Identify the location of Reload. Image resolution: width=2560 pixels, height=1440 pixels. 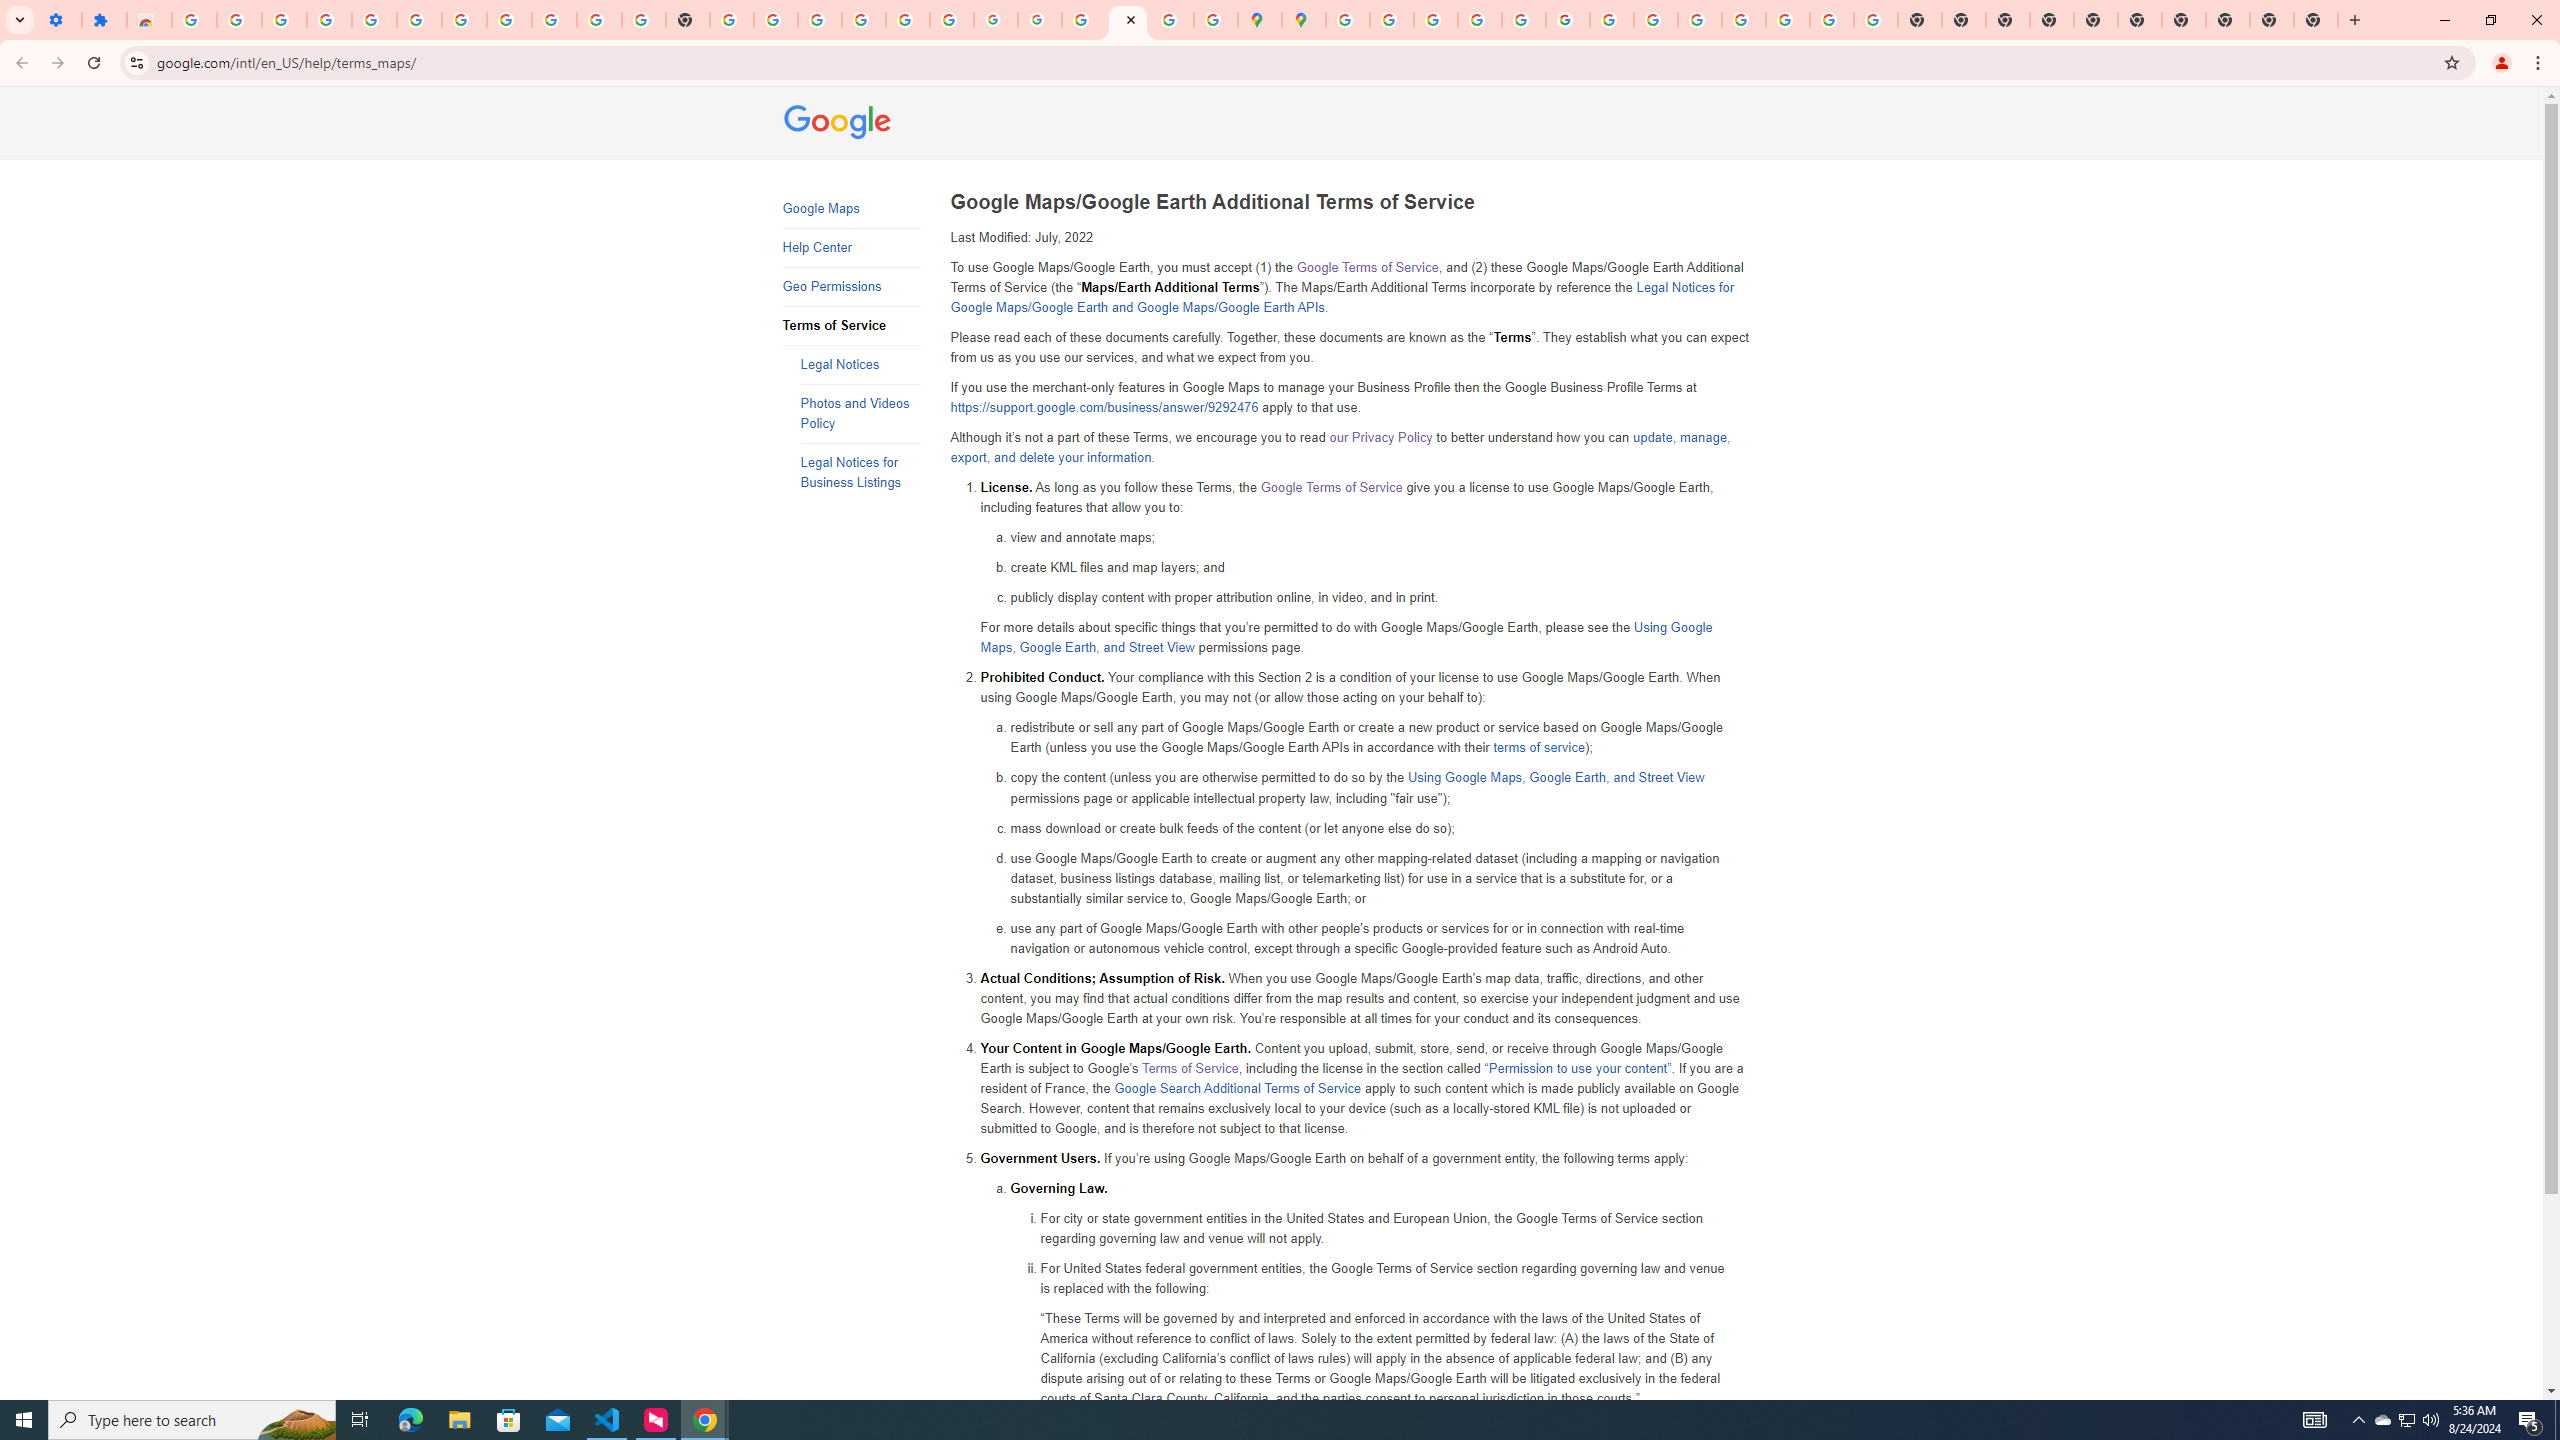
(93, 63).